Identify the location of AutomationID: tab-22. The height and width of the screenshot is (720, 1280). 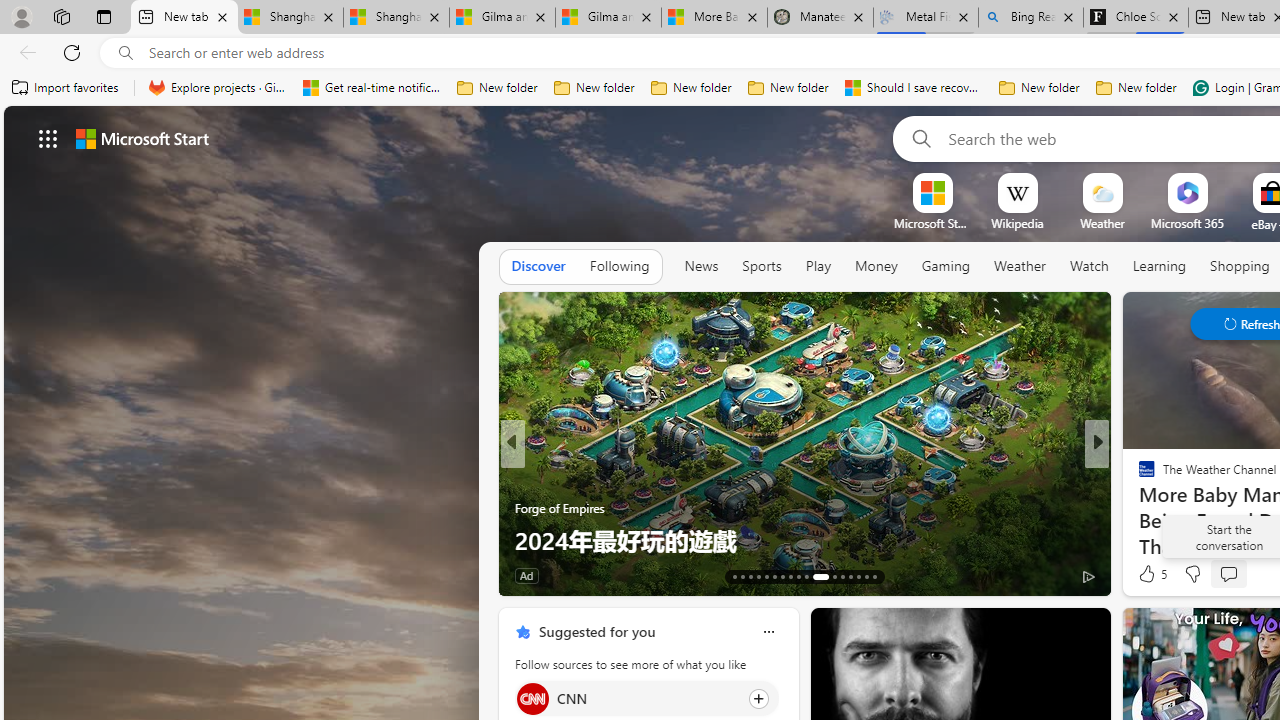
(806, 576).